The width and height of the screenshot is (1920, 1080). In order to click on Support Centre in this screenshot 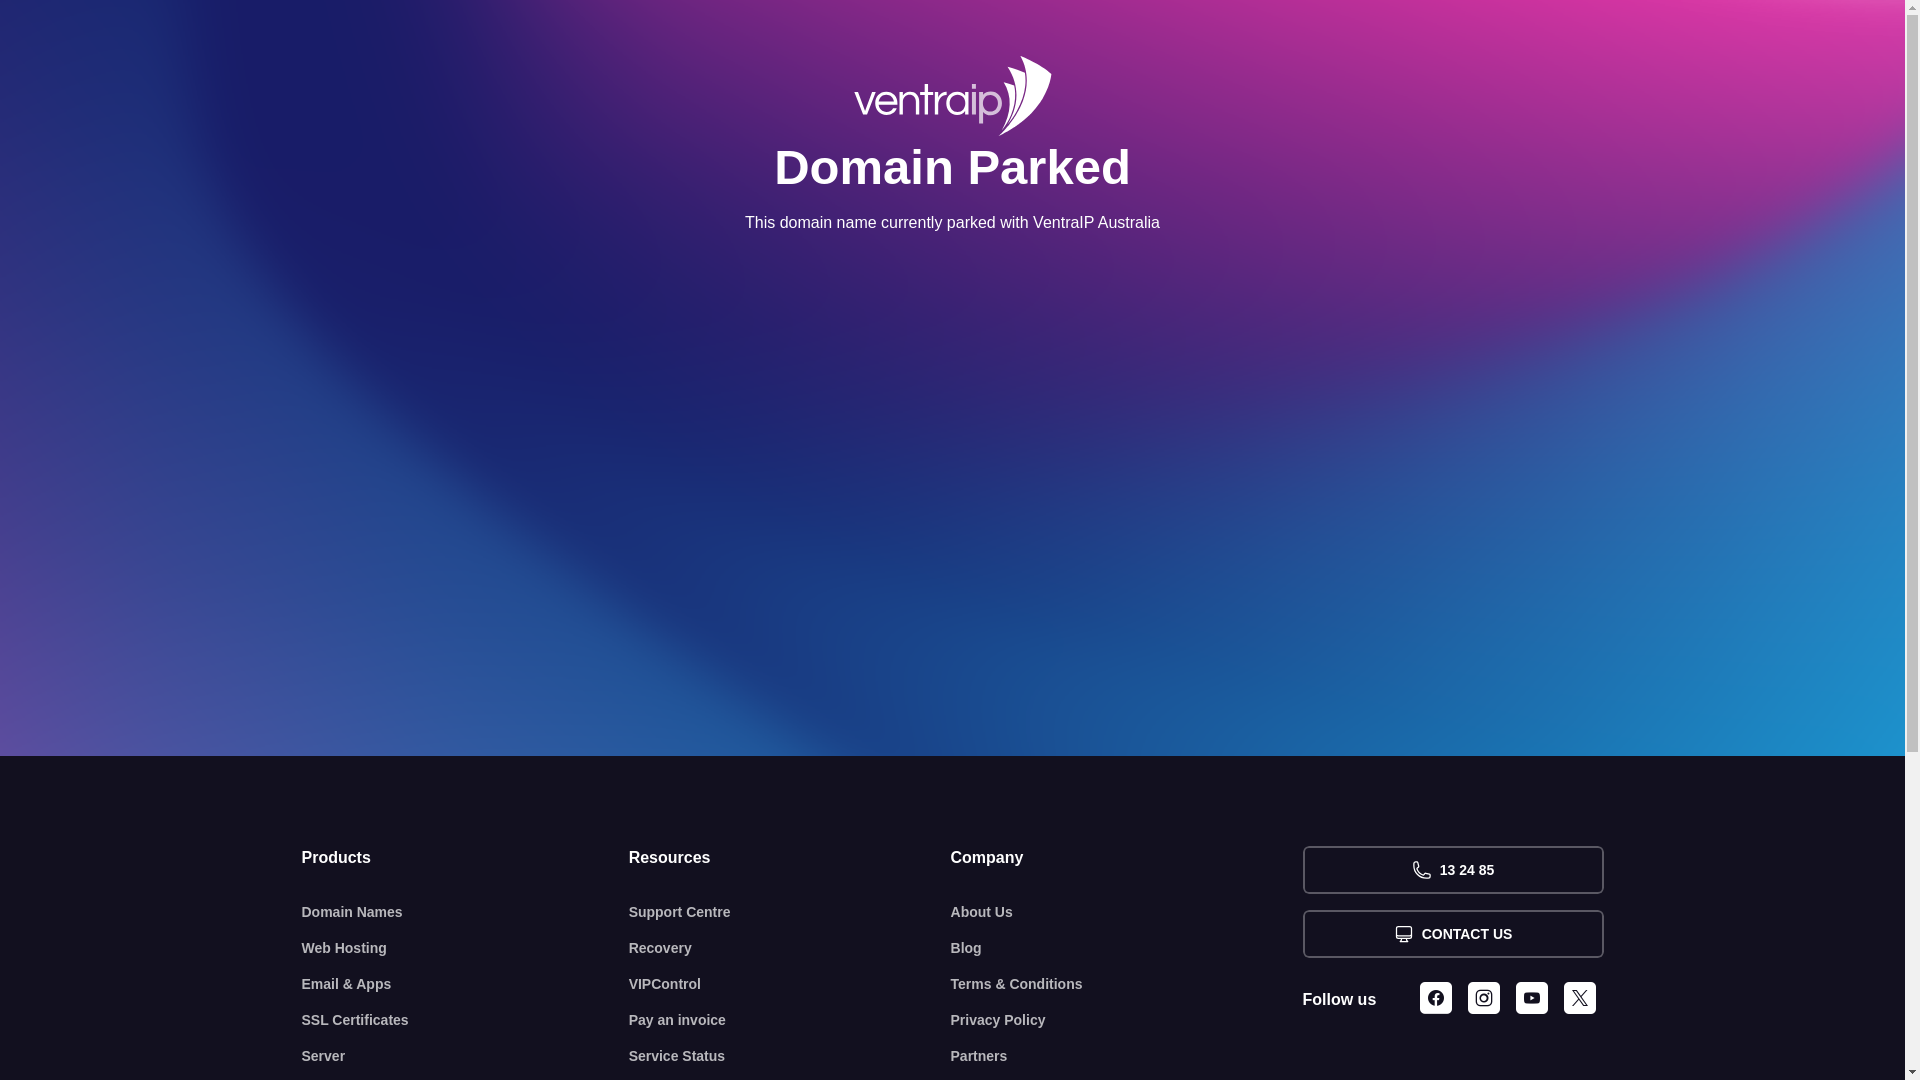, I will do `click(790, 912)`.